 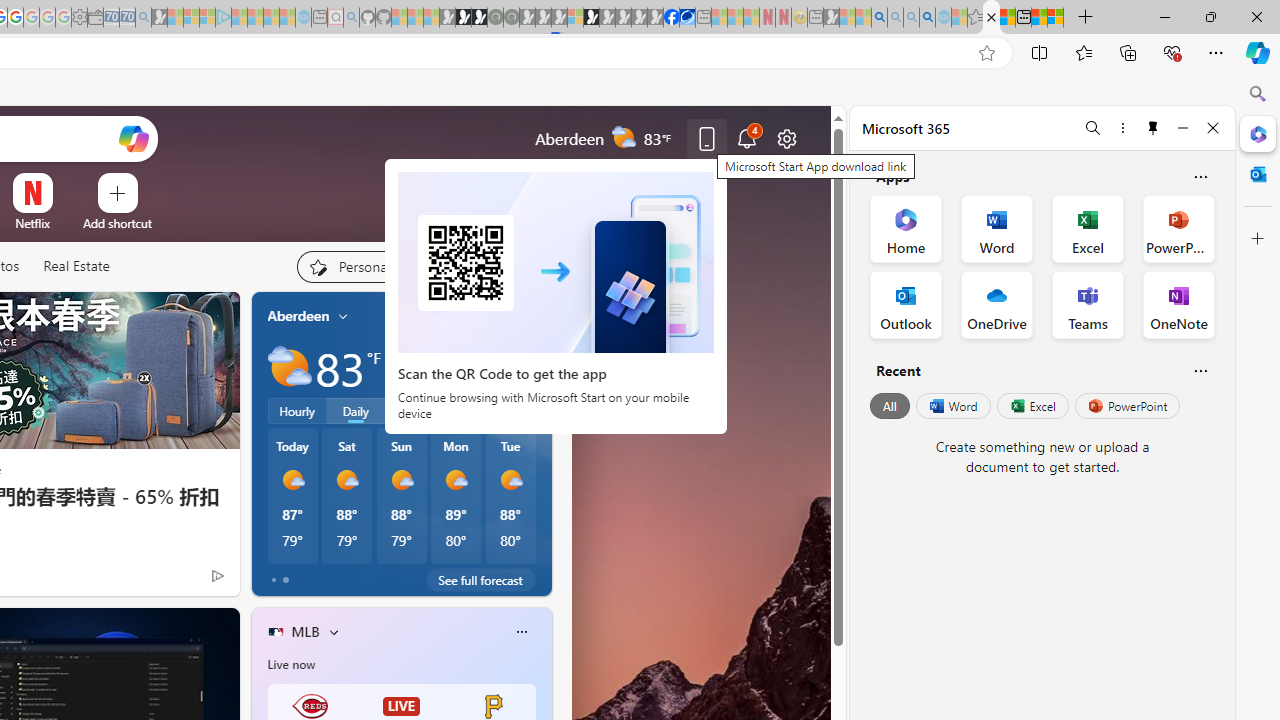 What do you see at coordinates (687, 18) in the screenshot?
I see `AirNow.gov` at bounding box center [687, 18].